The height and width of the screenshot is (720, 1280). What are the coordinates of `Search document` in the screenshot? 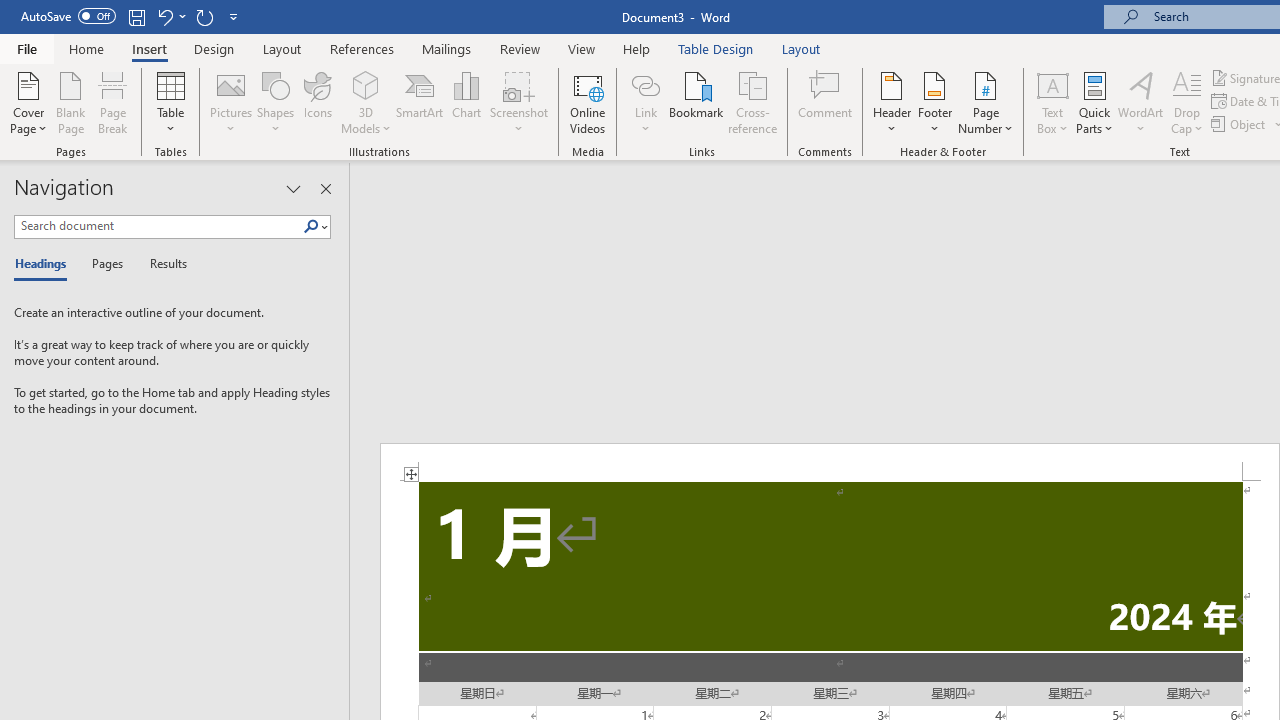 It's located at (158, 226).